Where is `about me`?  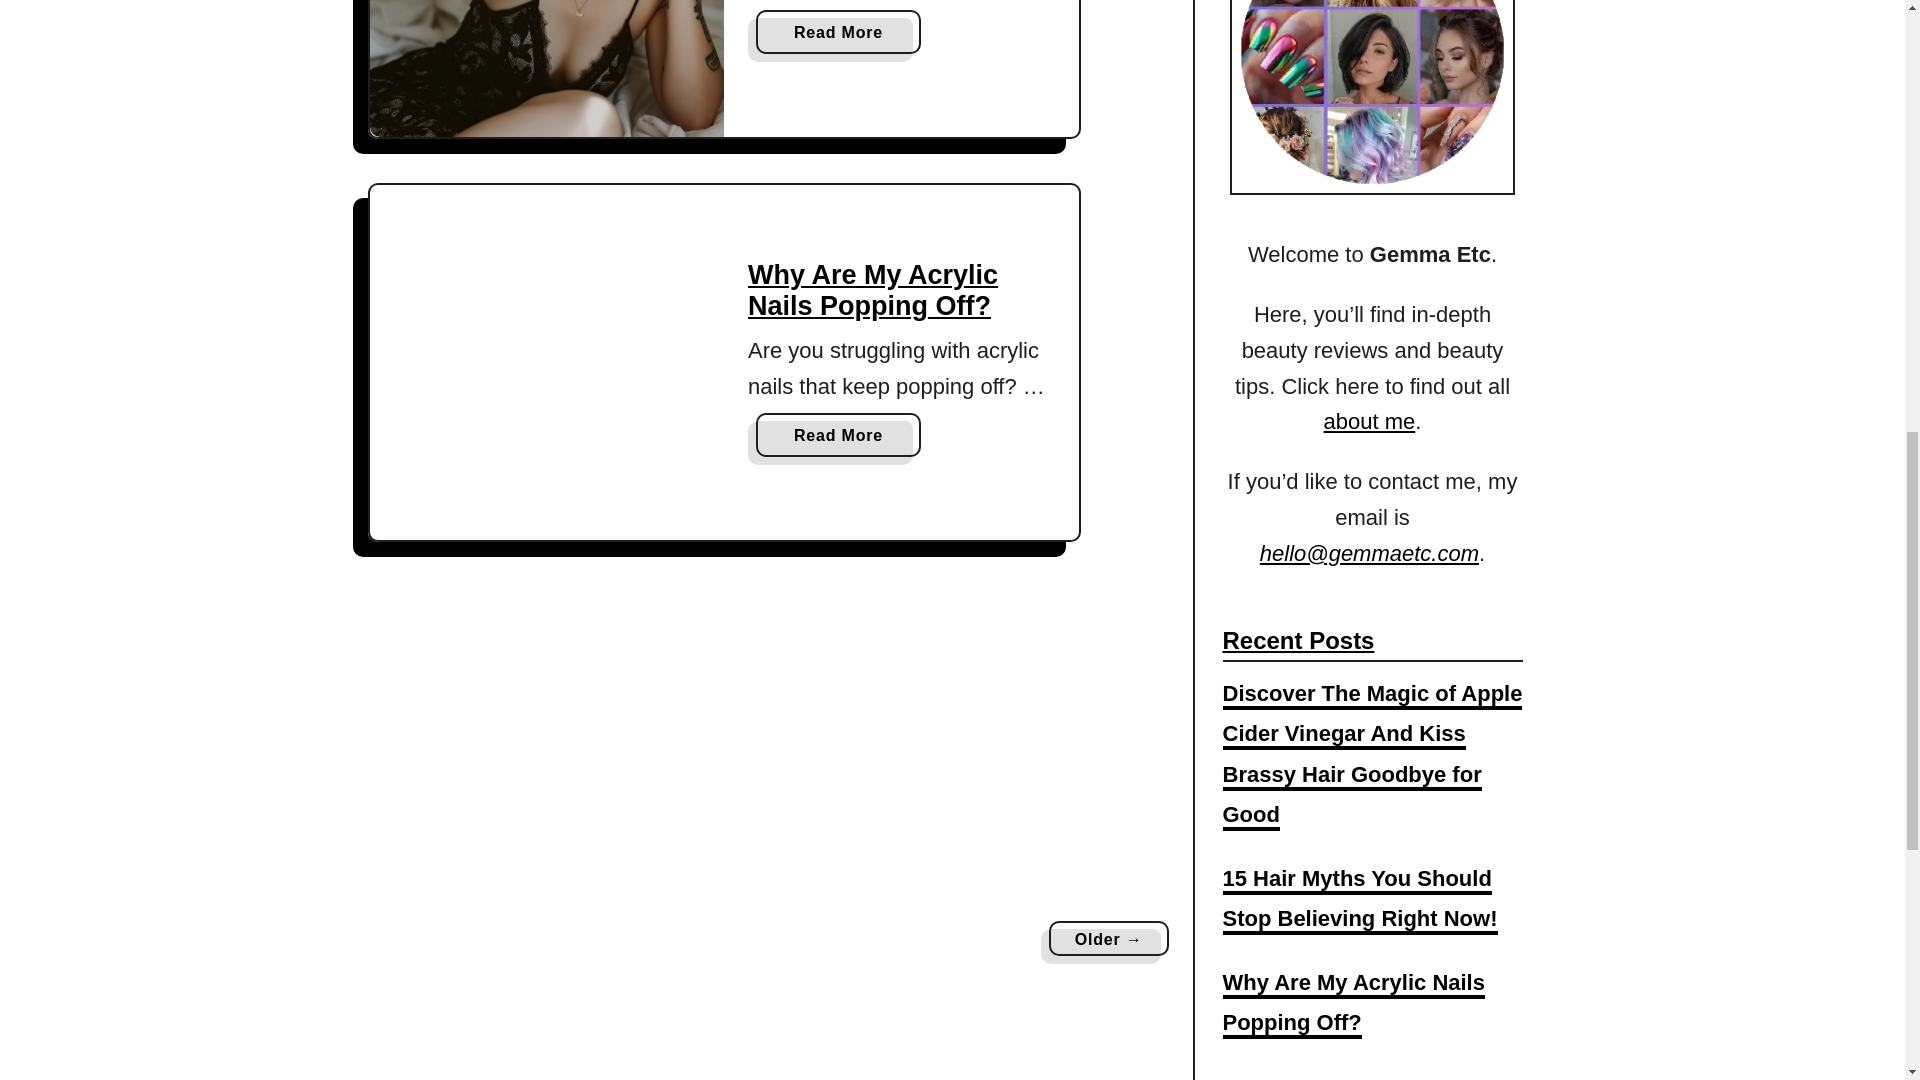 about me is located at coordinates (838, 434).